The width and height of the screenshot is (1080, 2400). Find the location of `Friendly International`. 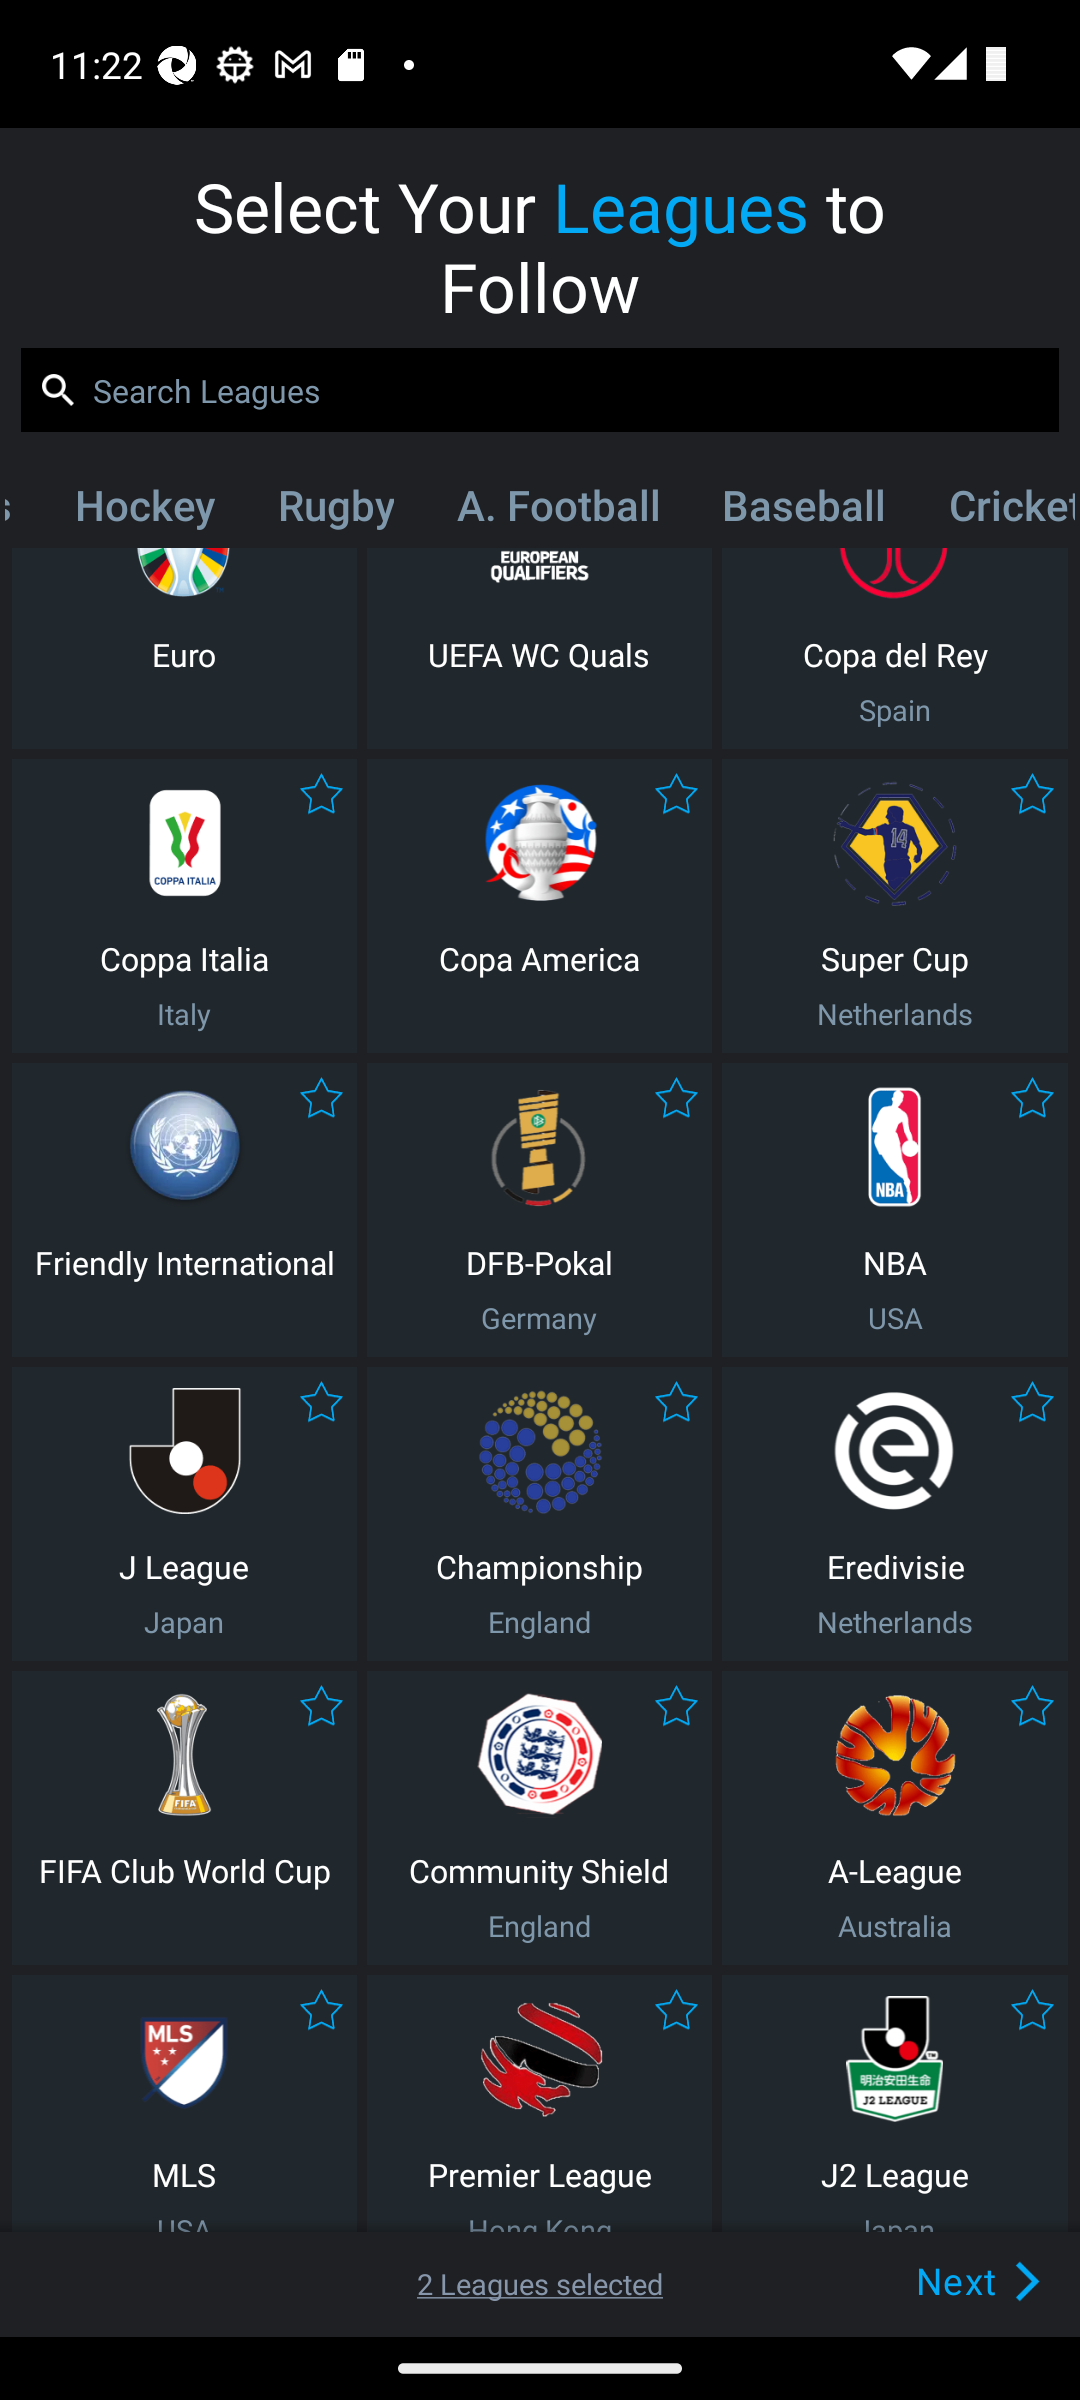

Friendly International is located at coordinates (184, 1209).